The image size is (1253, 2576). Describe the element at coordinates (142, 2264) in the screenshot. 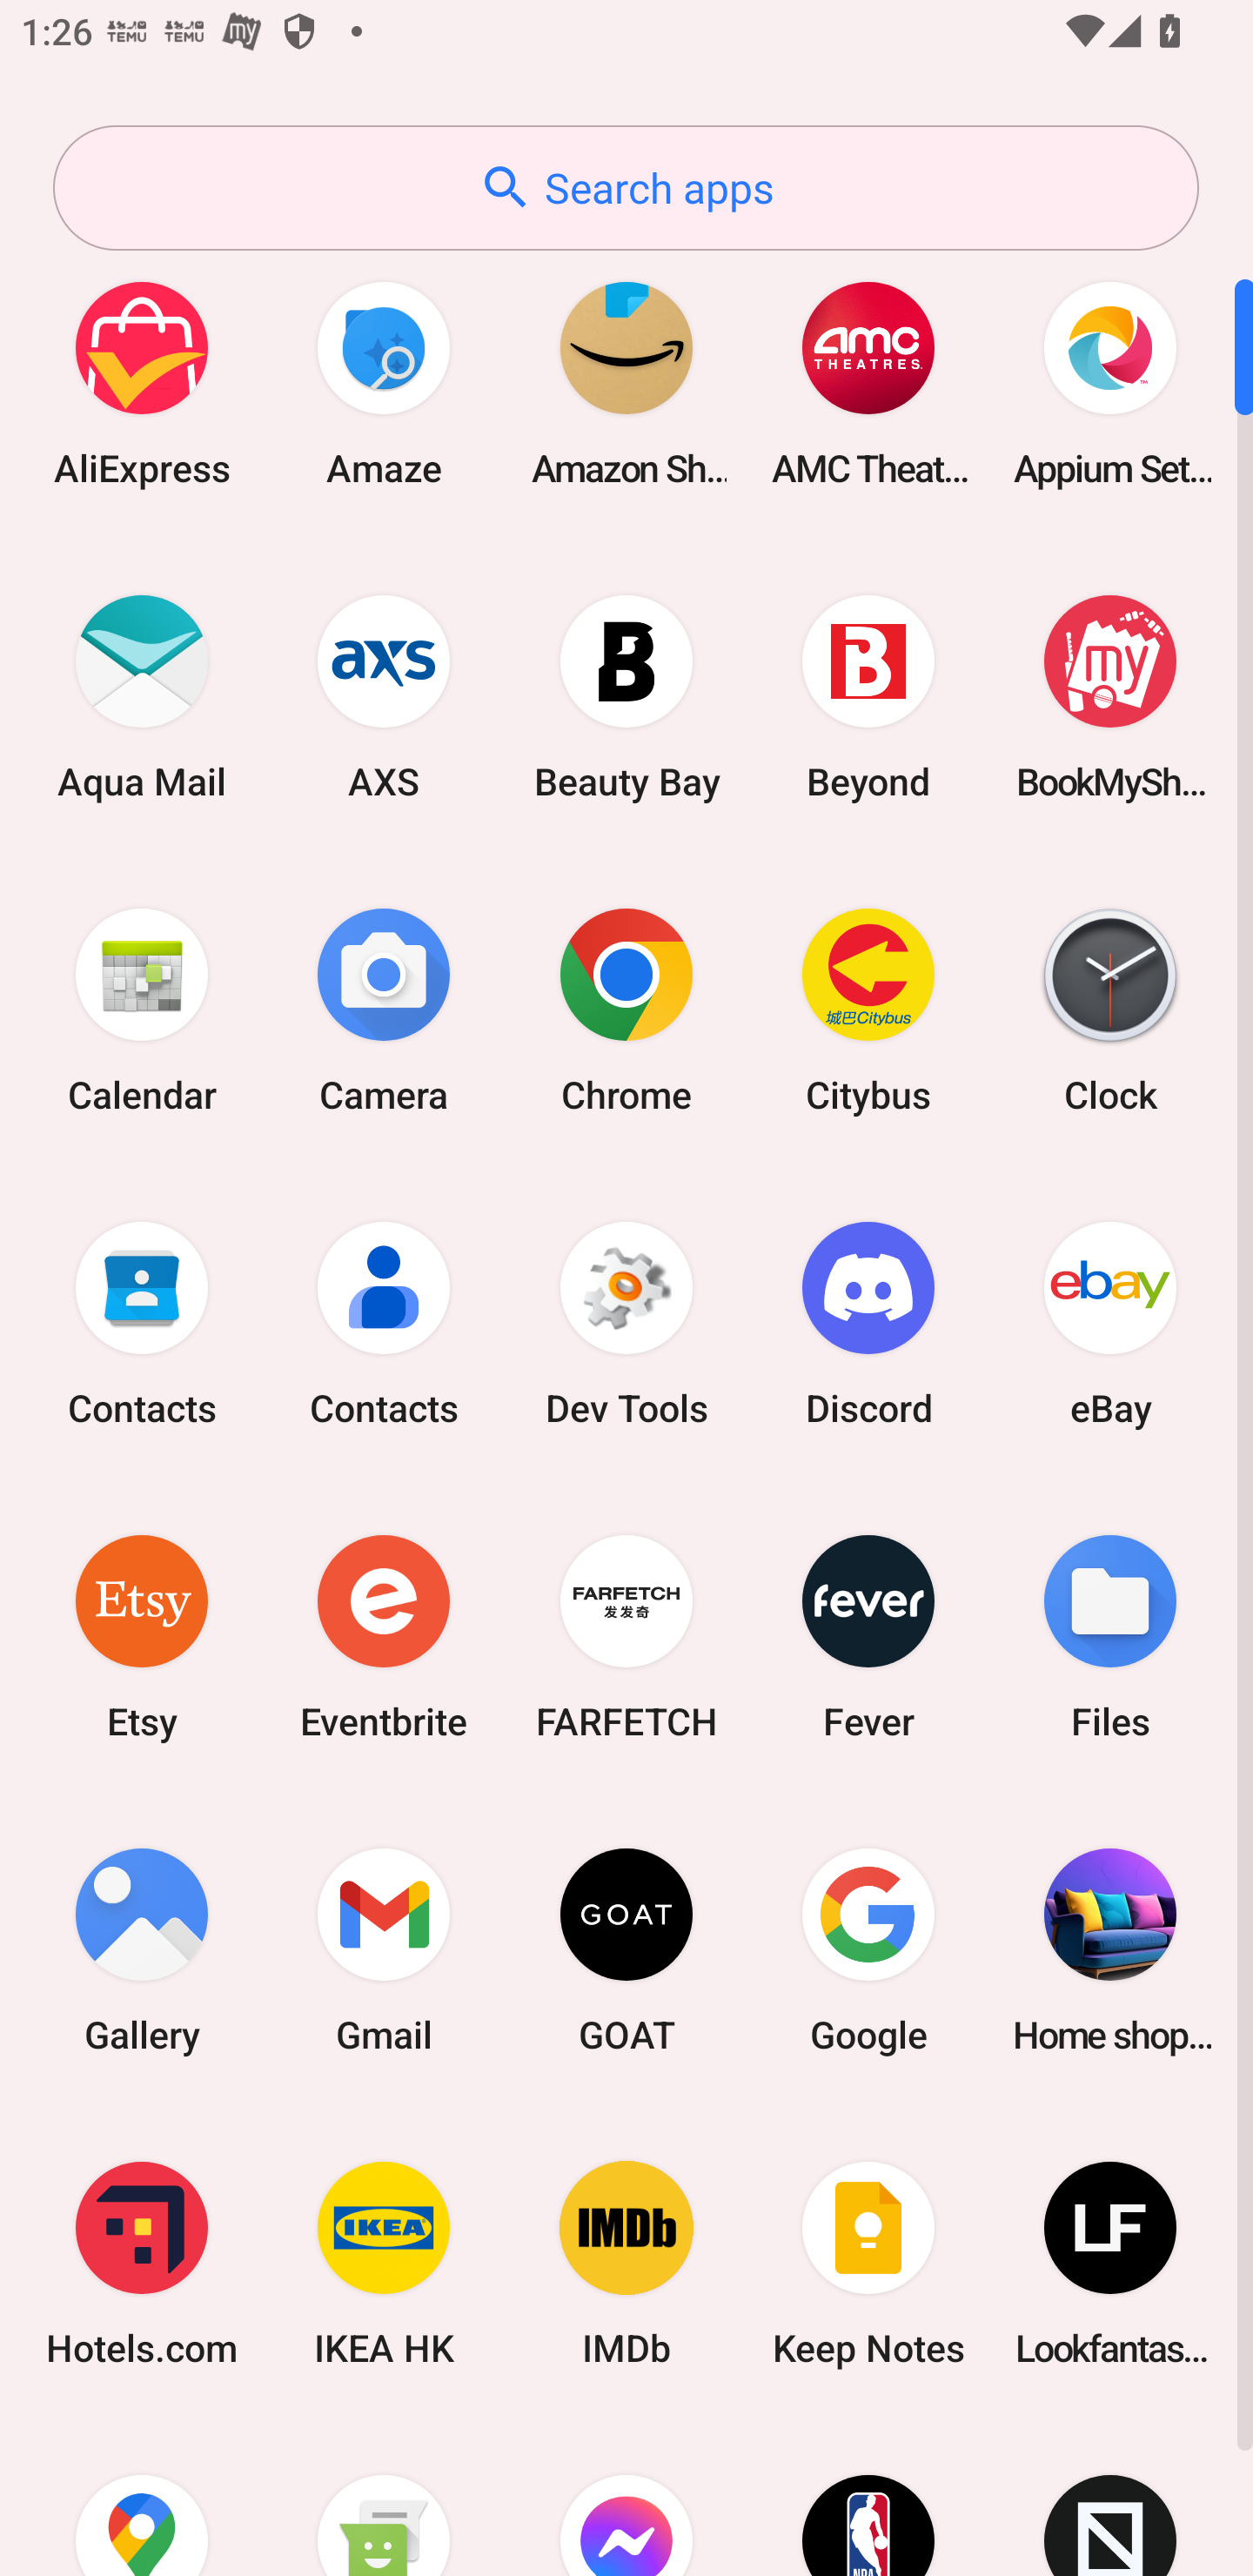

I see `Hotels.com` at that location.